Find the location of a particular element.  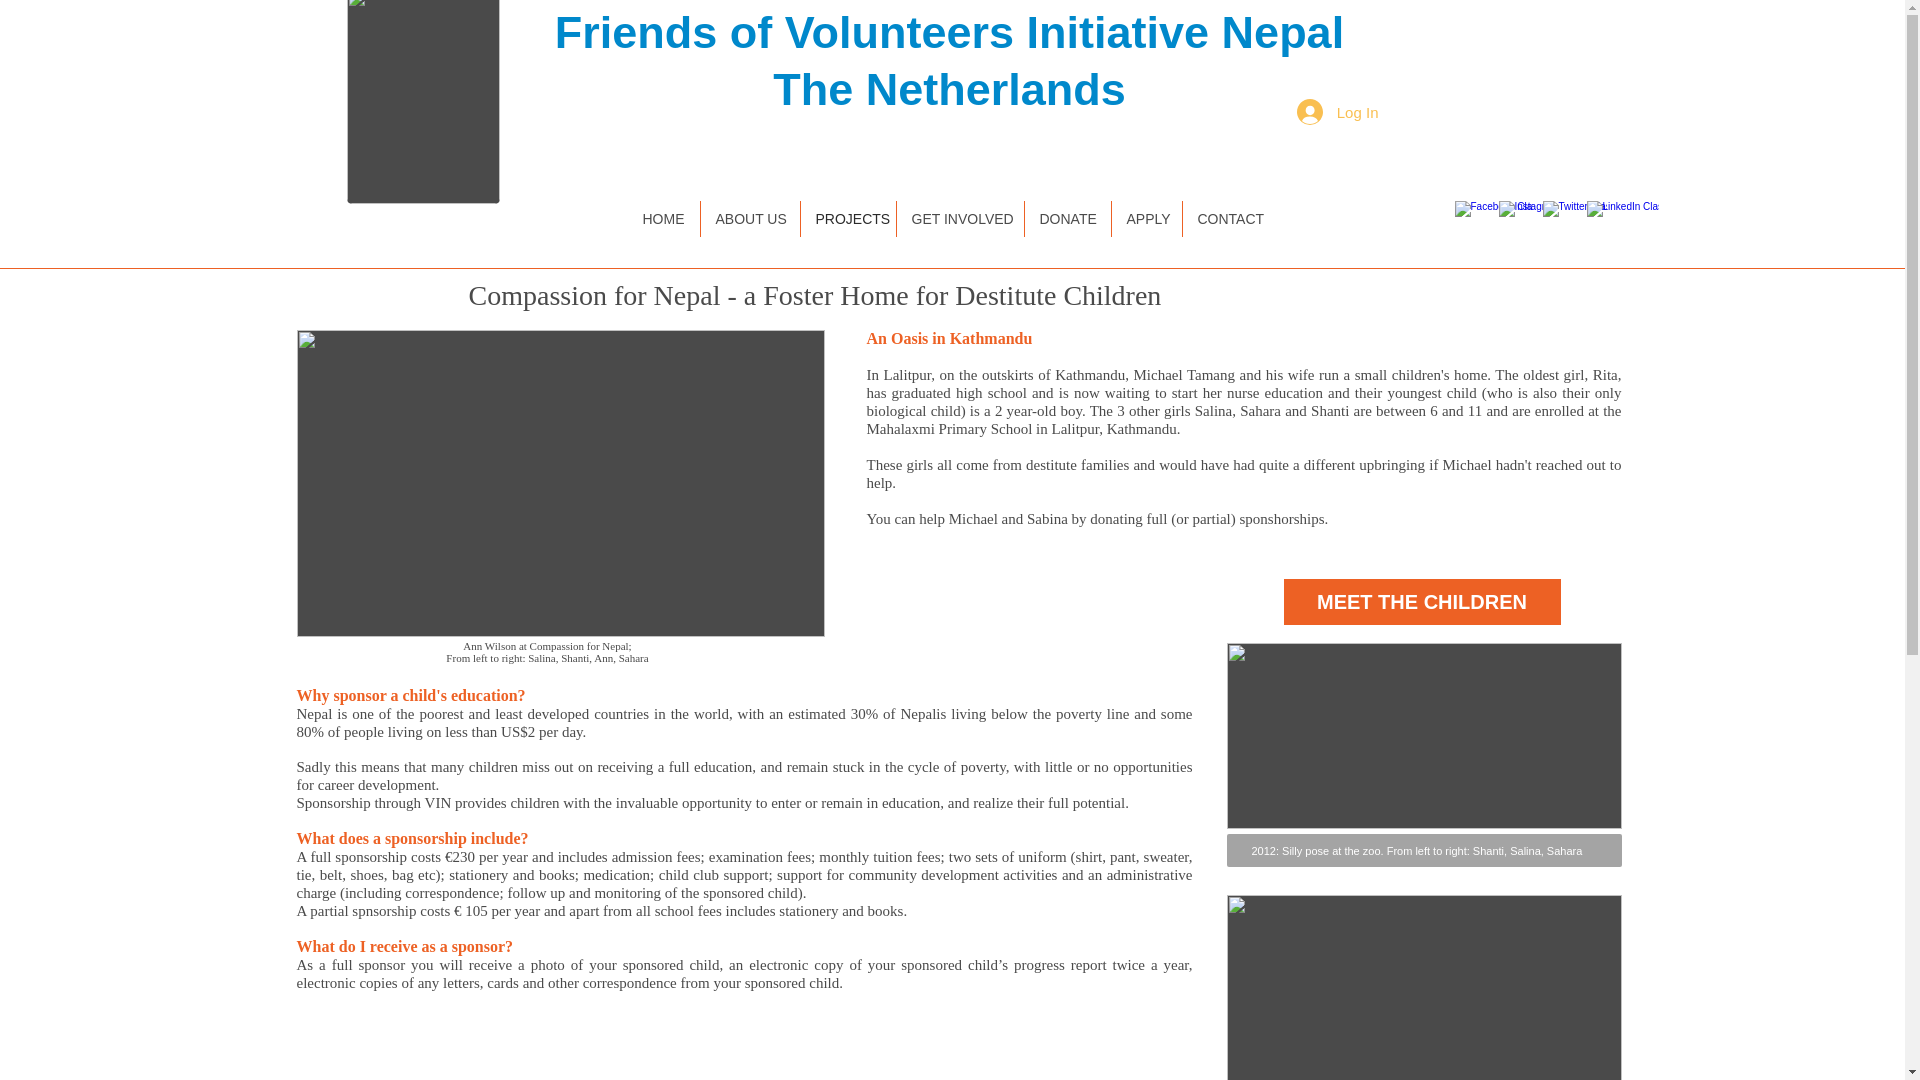

The Netherlands is located at coordinates (949, 88).